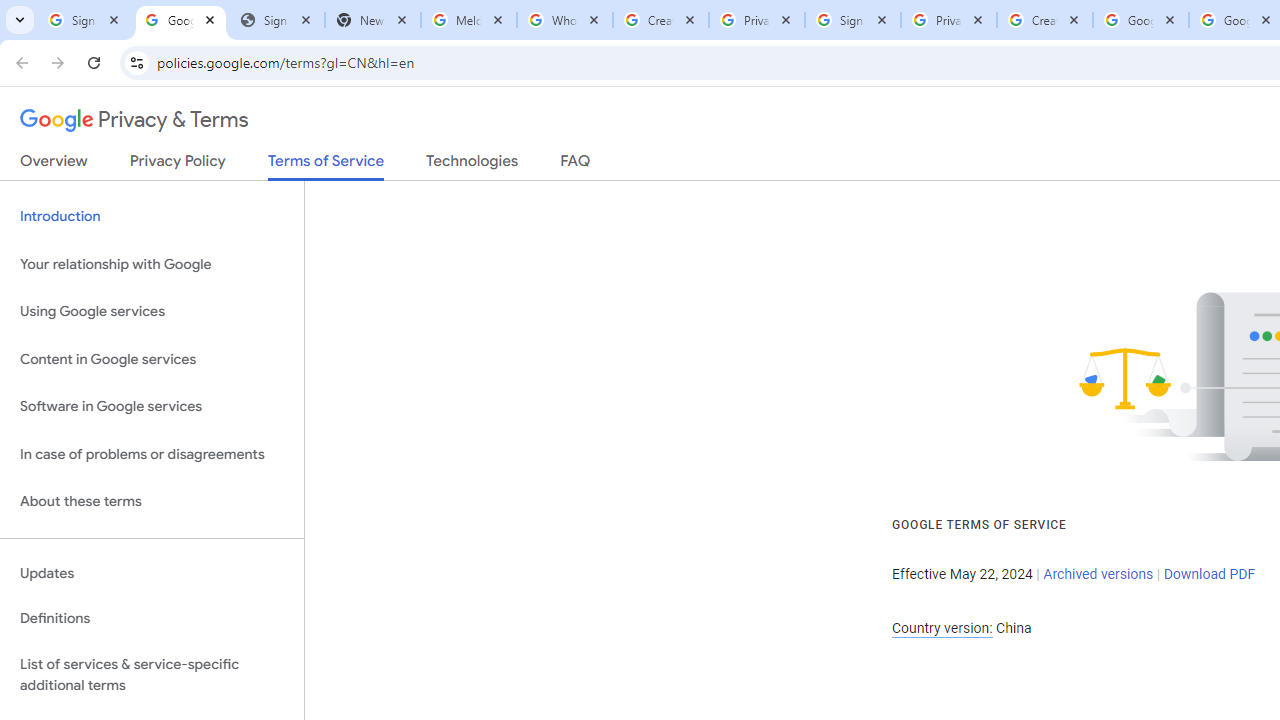 This screenshot has width=1280, height=720. What do you see at coordinates (853, 20) in the screenshot?
I see `Sign in - Google Accounts` at bounding box center [853, 20].